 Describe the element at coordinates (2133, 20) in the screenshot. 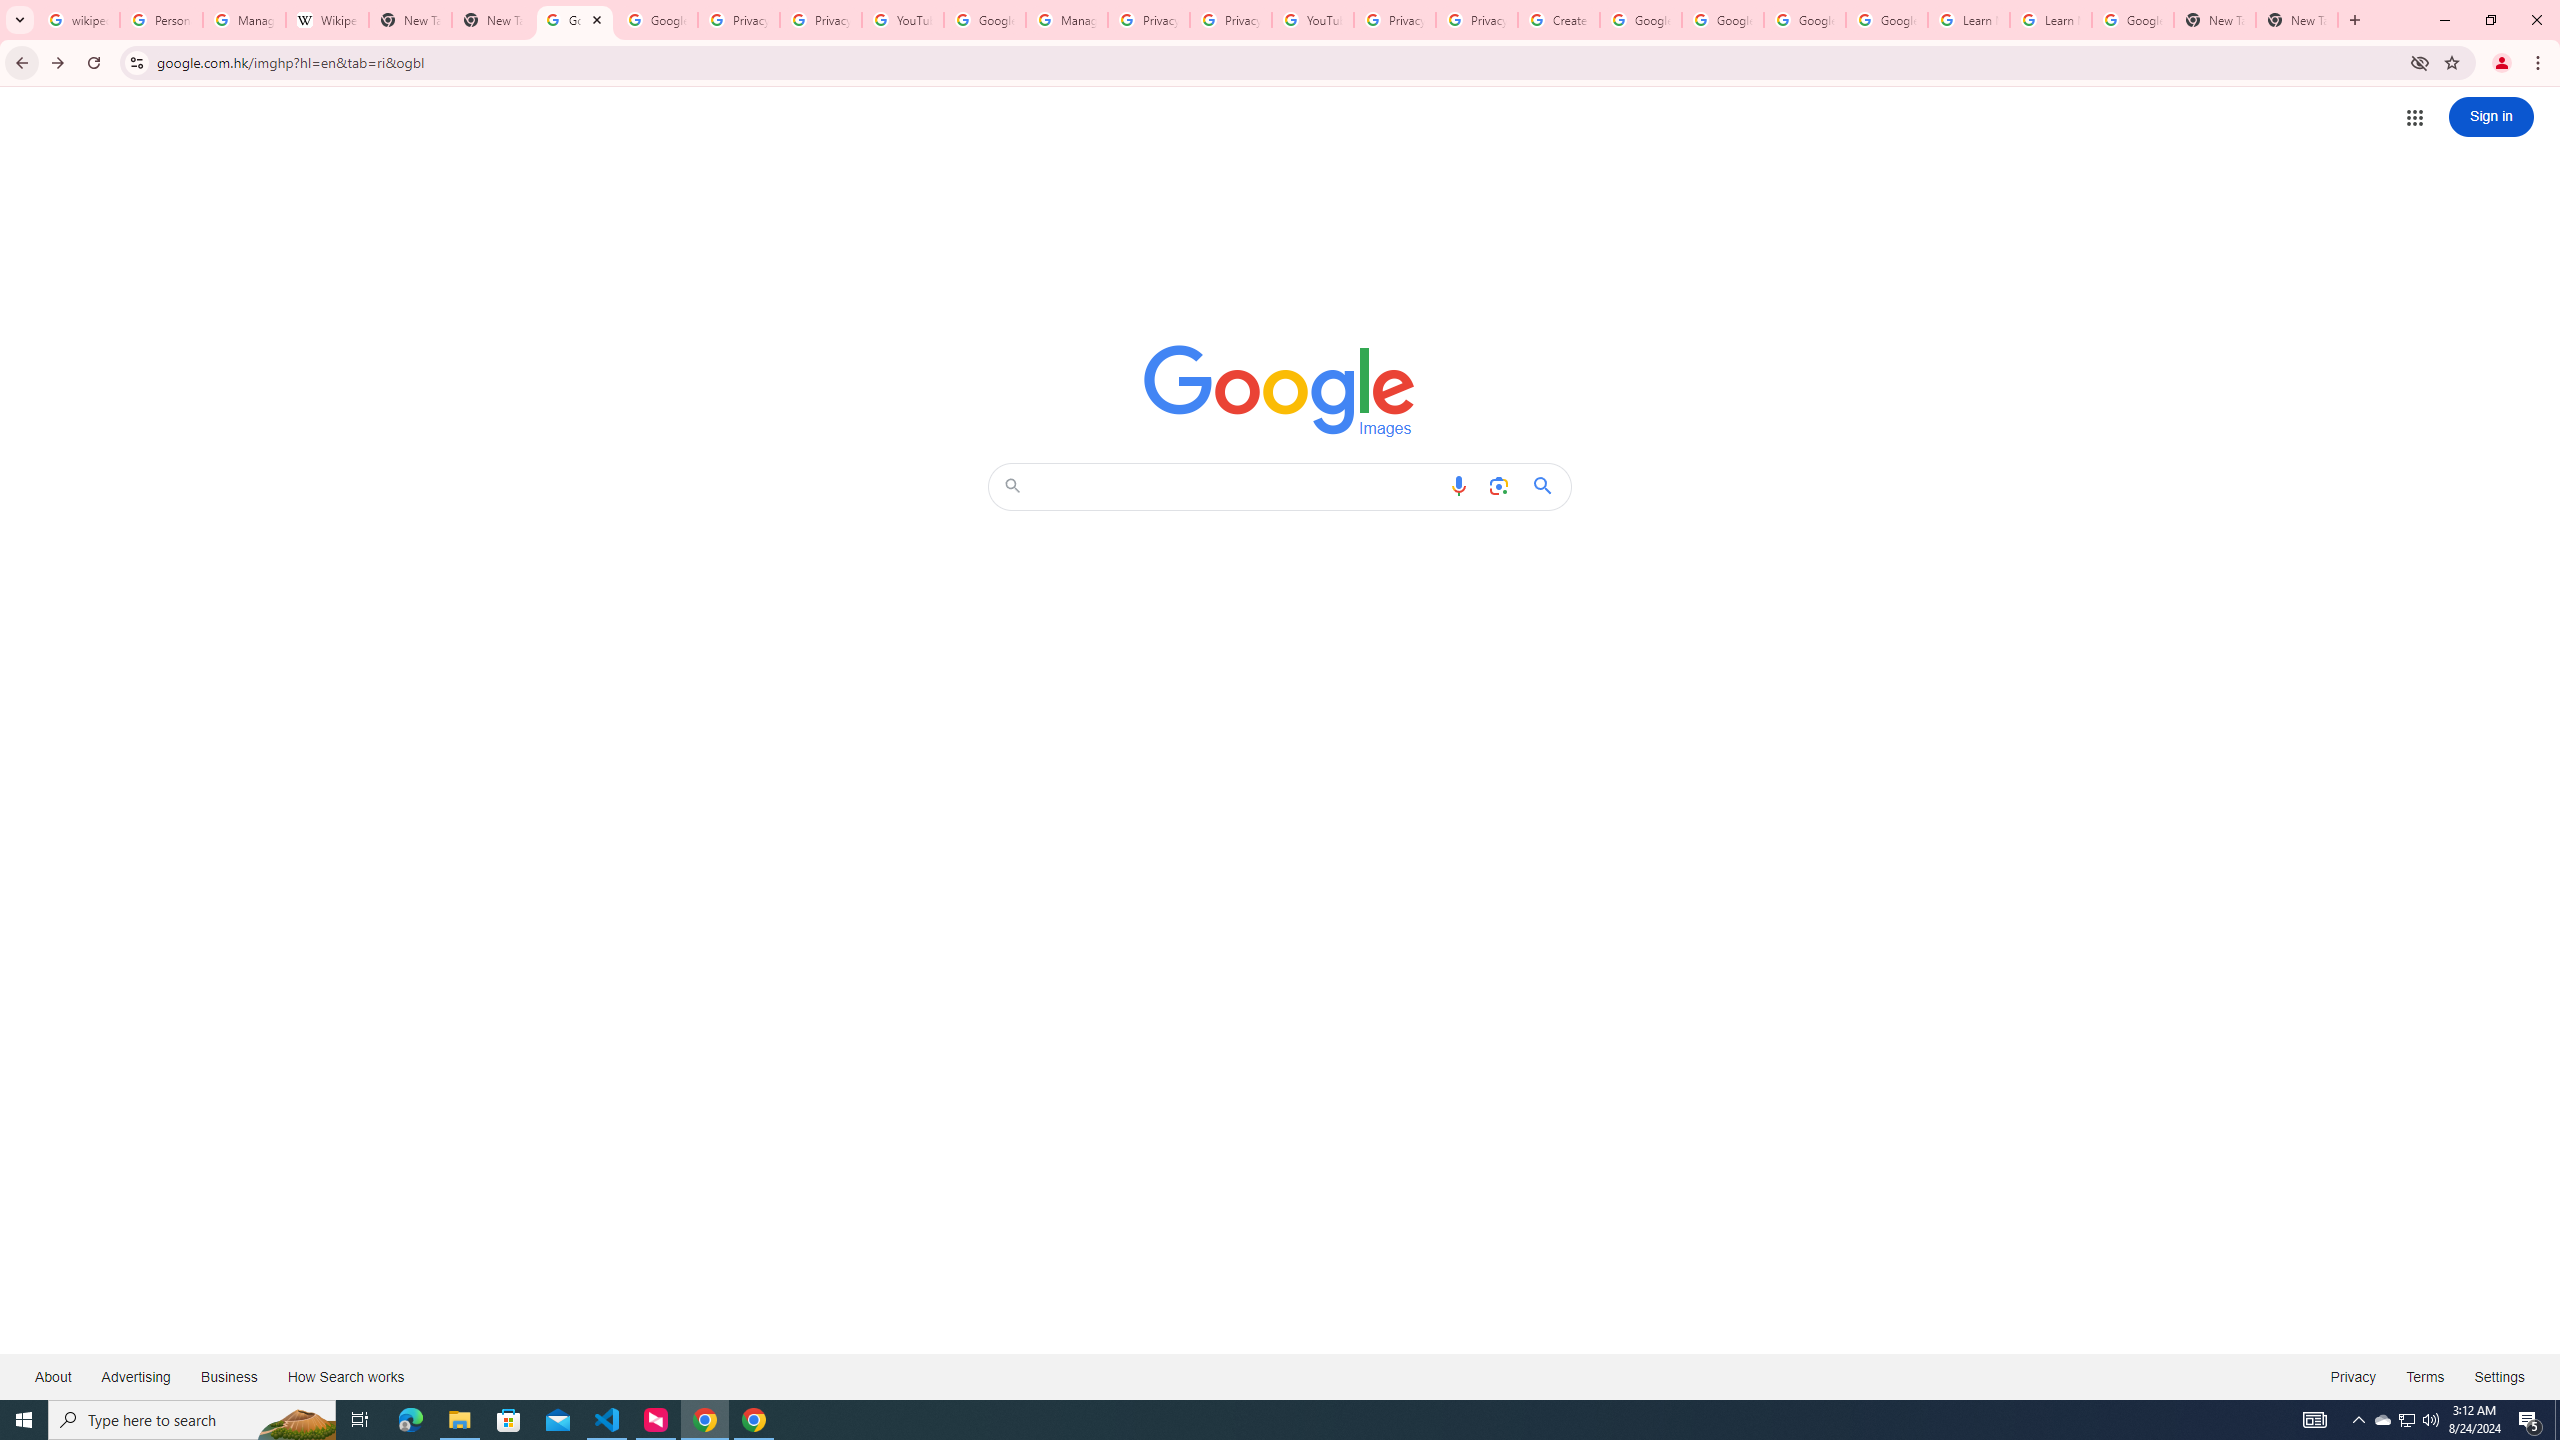

I see `Google Account` at that location.